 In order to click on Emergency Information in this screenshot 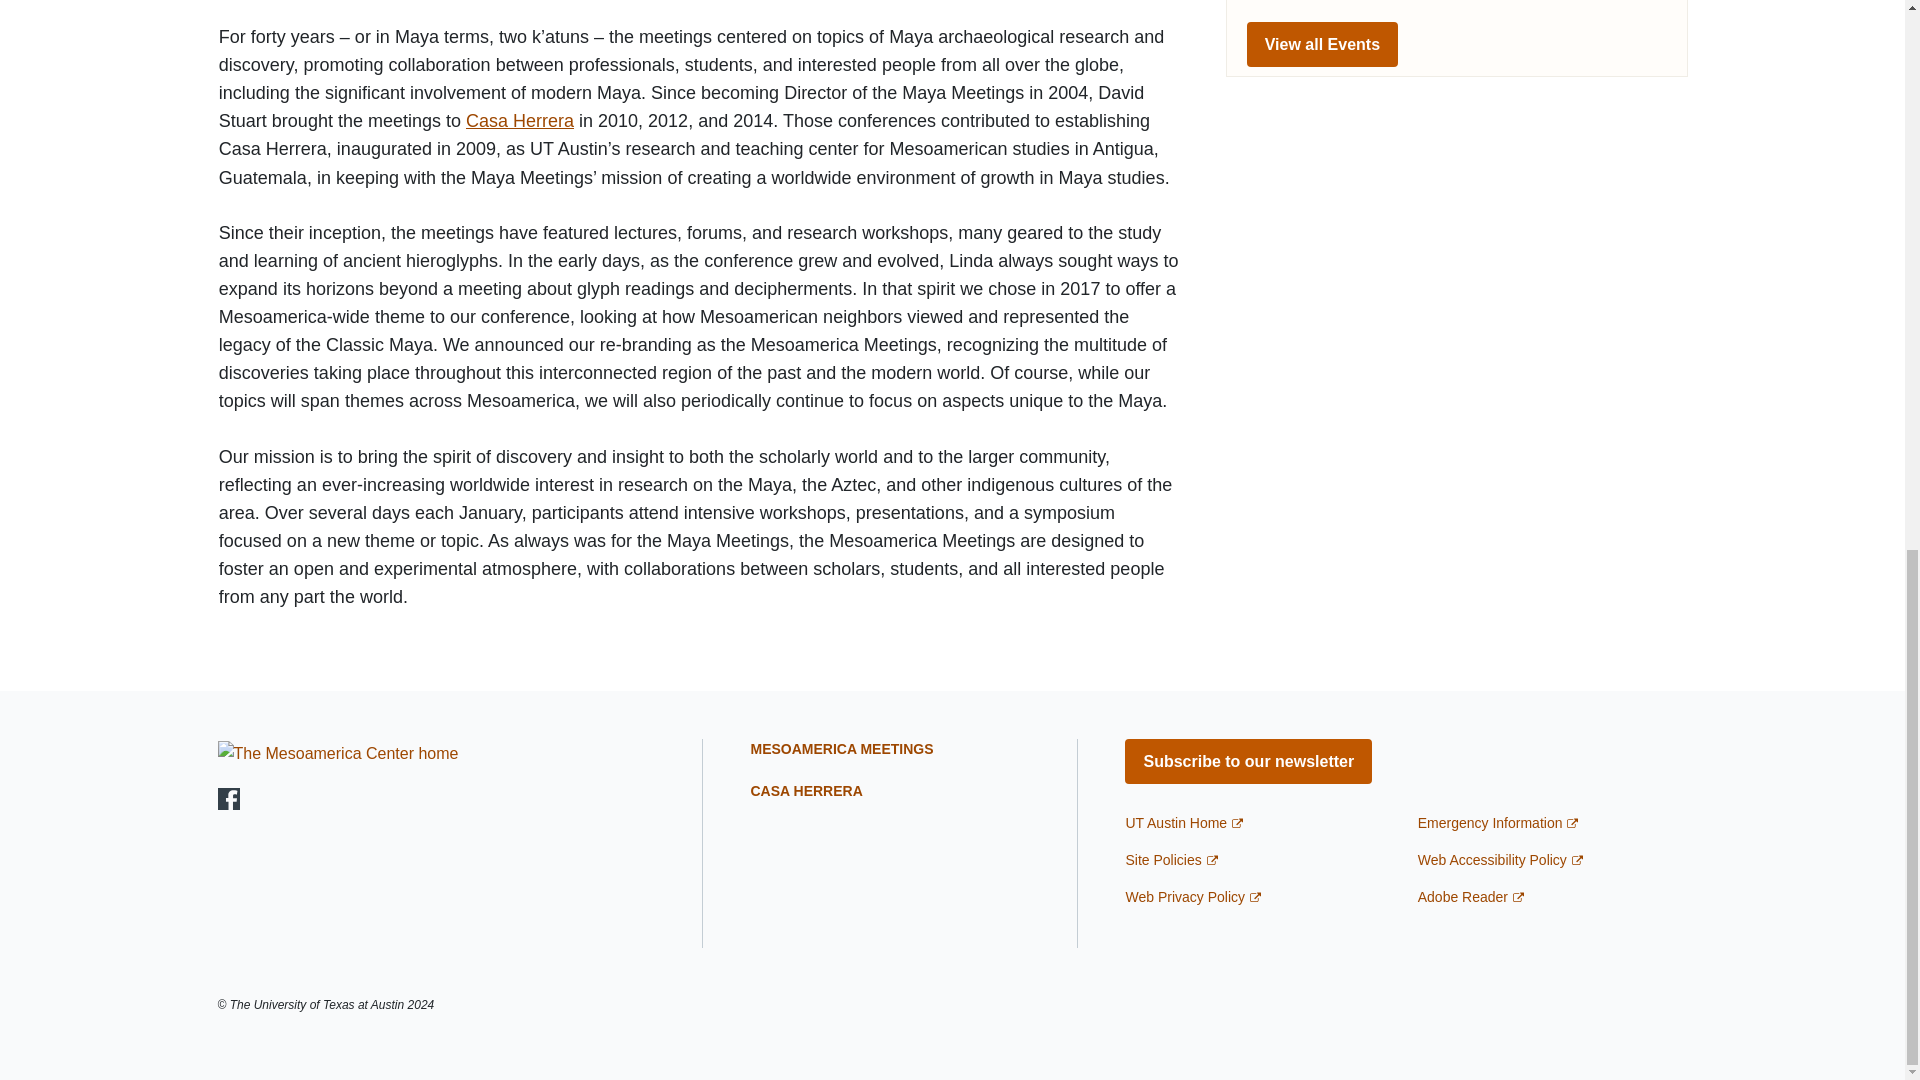, I will do `click(1498, 822)`.